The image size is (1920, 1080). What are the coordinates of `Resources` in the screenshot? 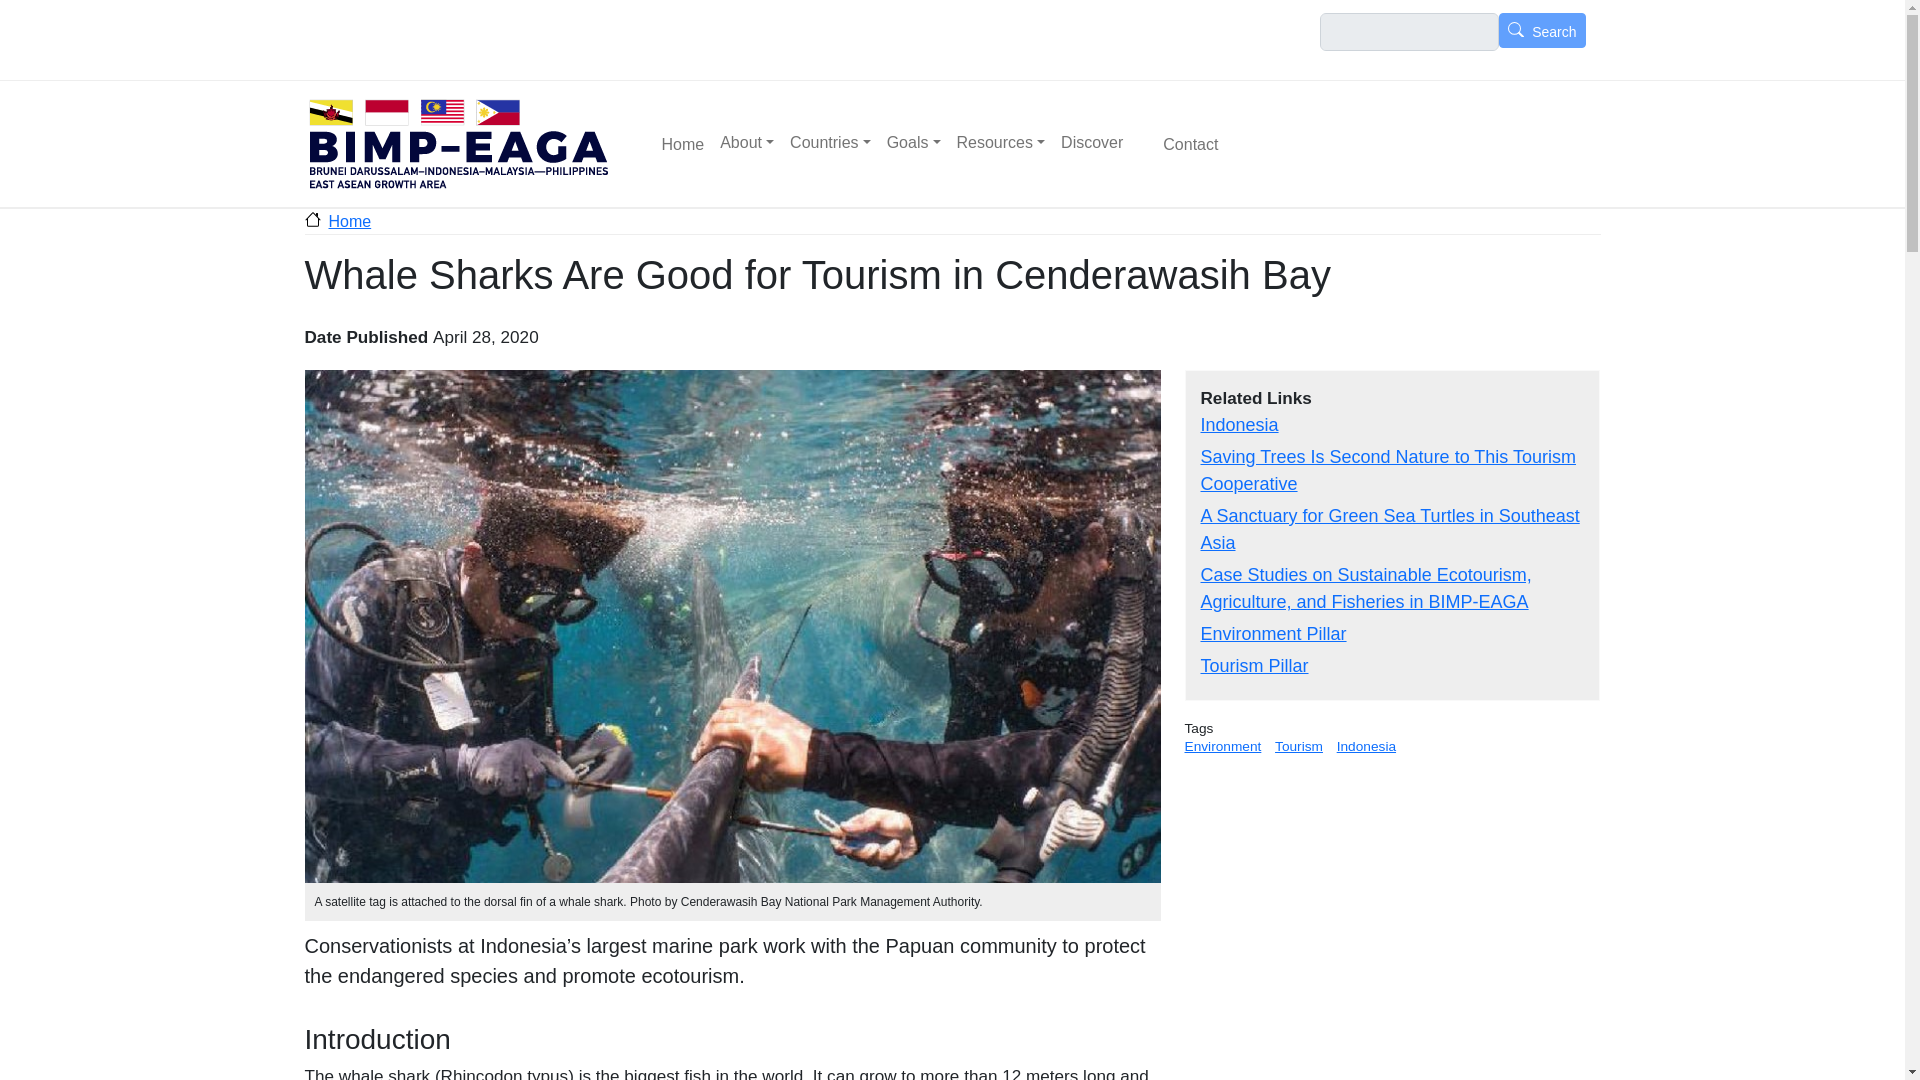 It's located at (1001, 143).